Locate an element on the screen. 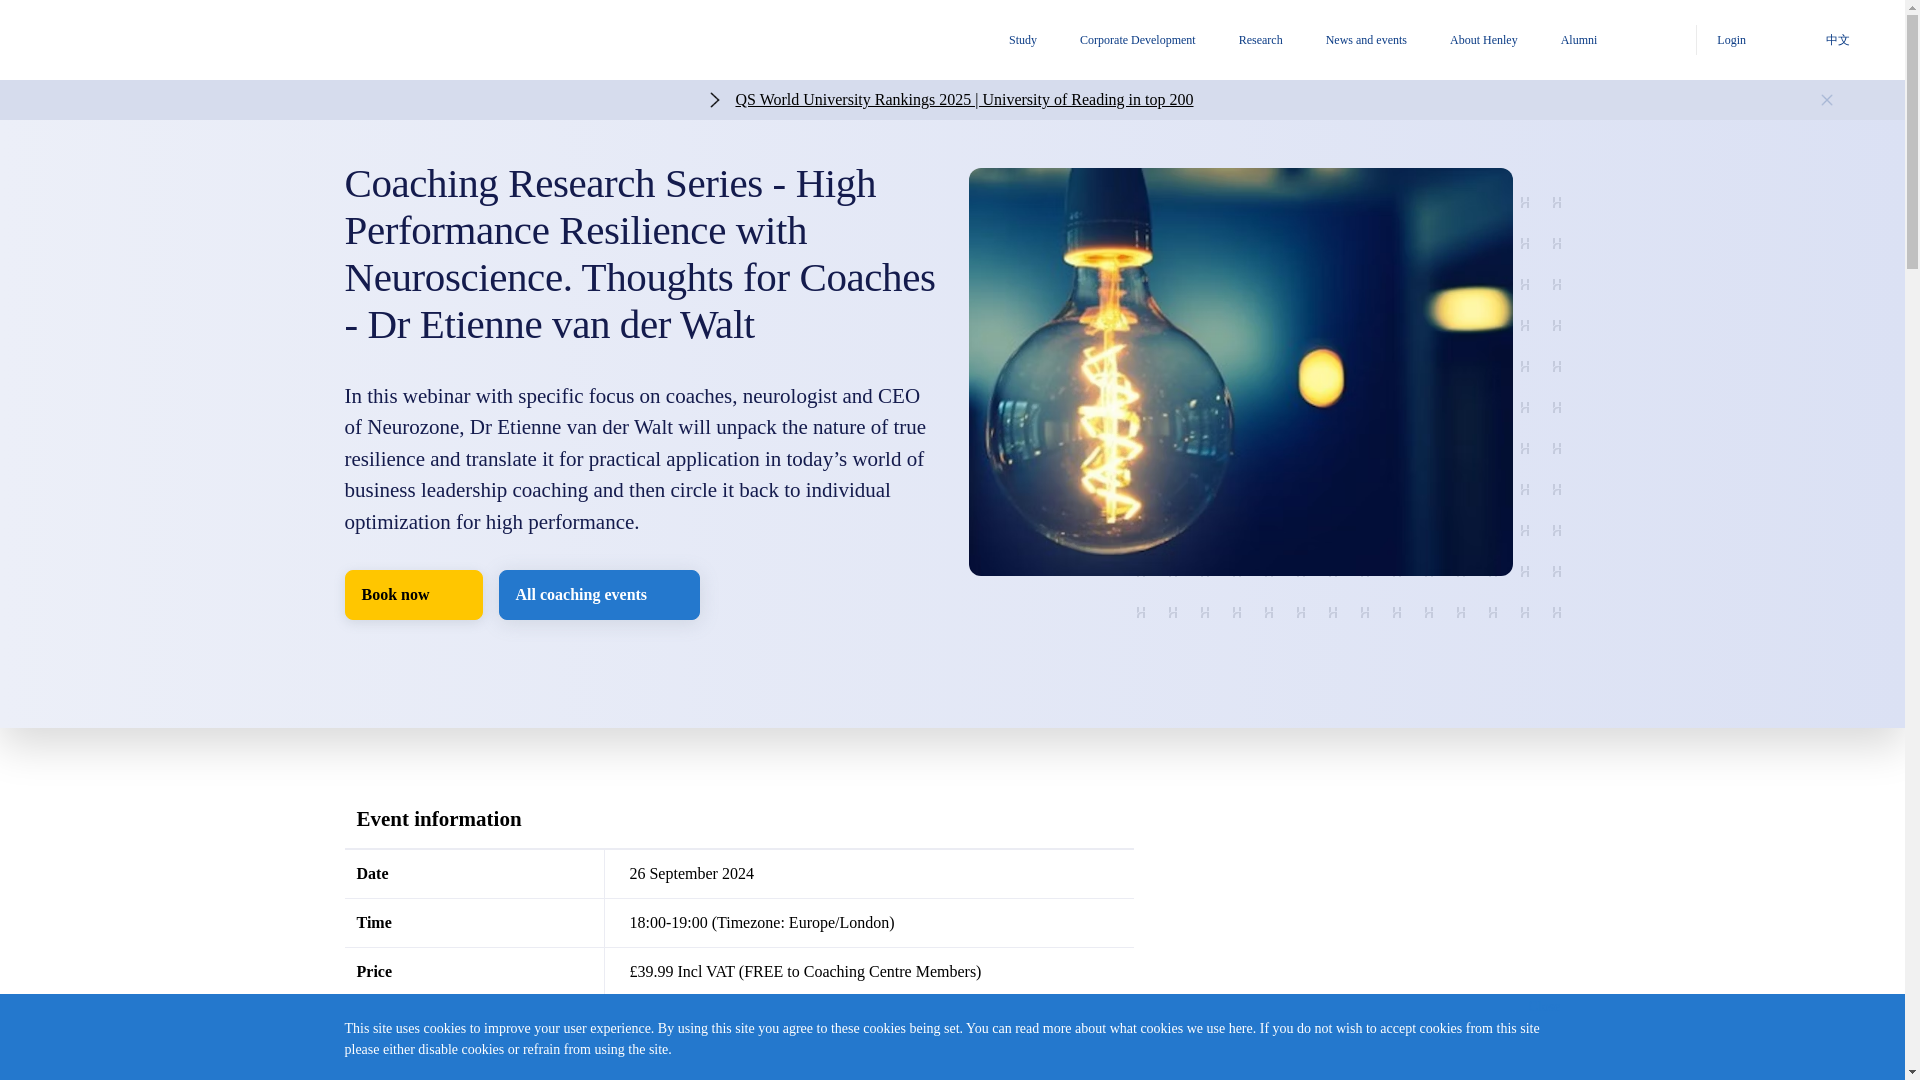 The width and height of the screenshot is (1920, 1080). Corporate Development is located at coordinates (1158, 42).